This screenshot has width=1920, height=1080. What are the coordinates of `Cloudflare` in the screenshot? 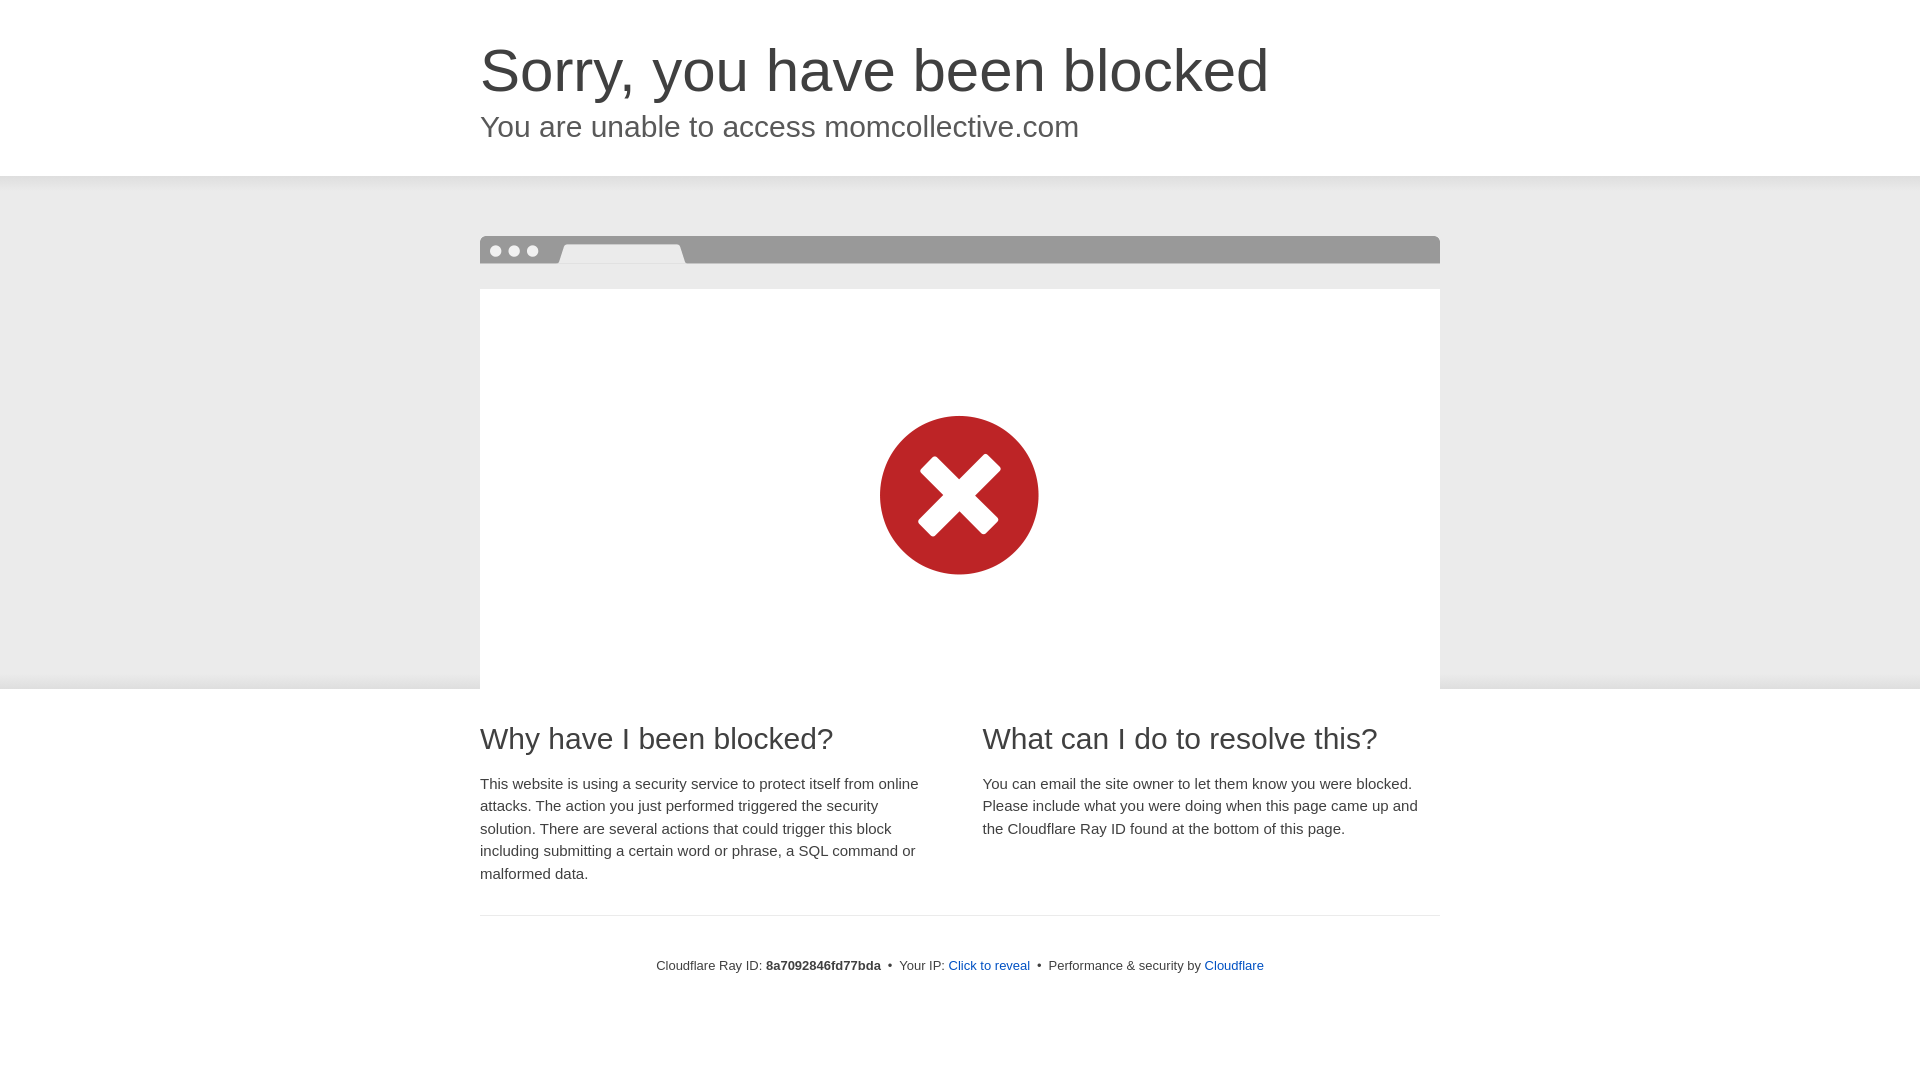 It's located at (1234, 965).